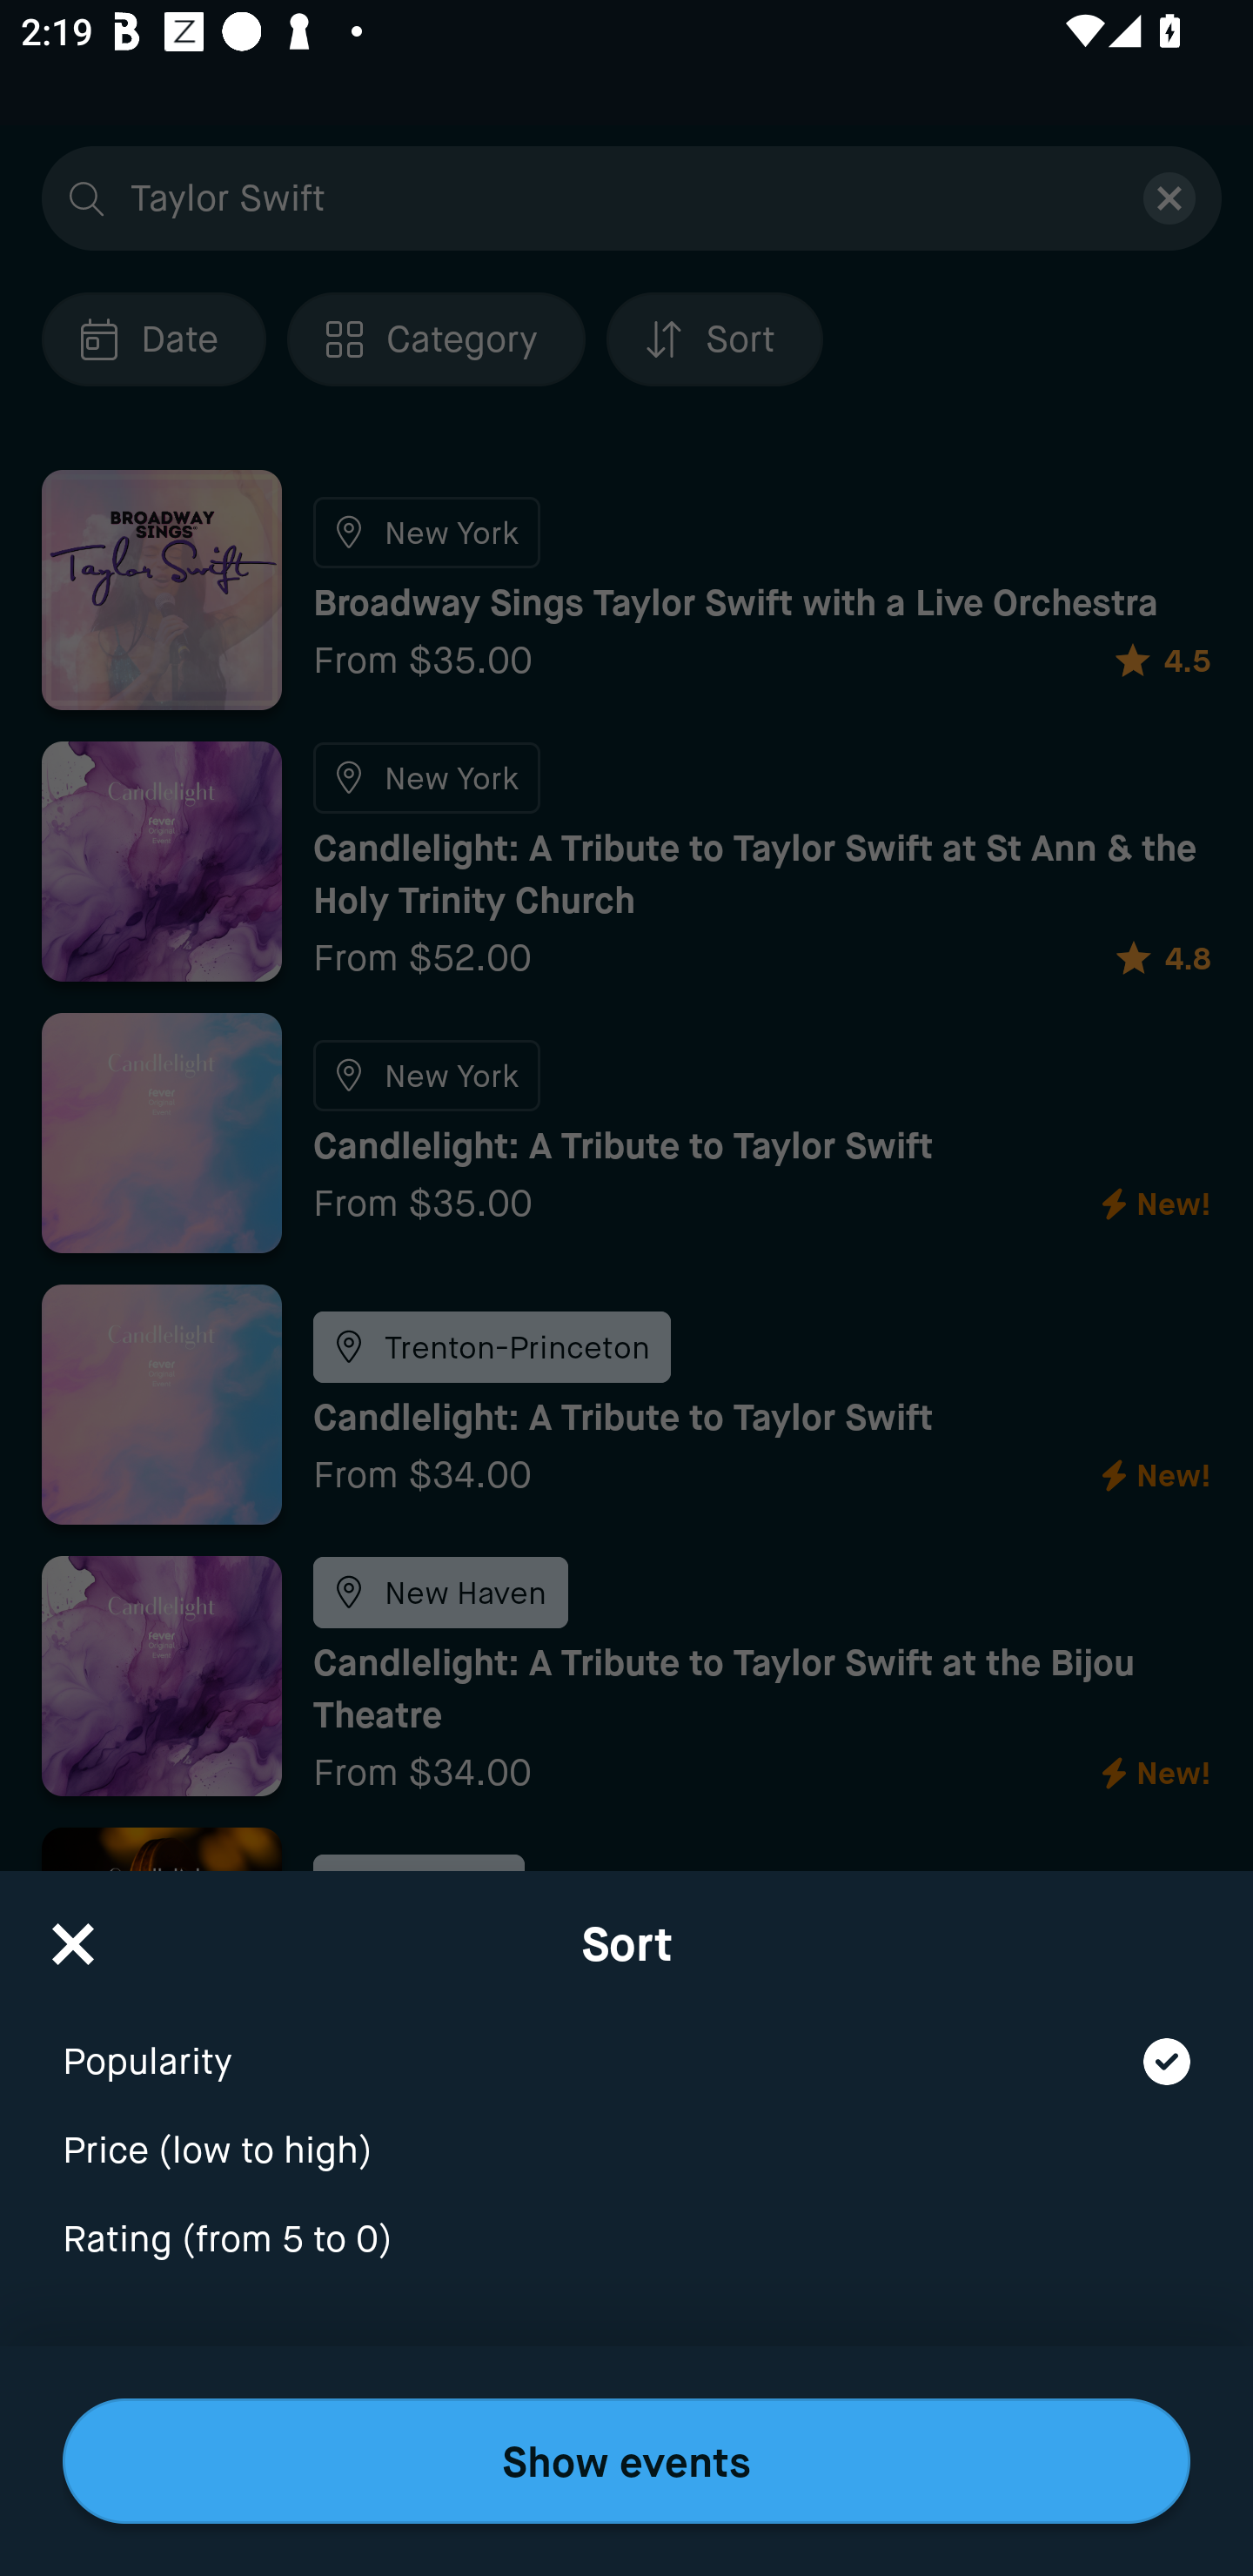  Describe the element at coordinates (626, 2240) in the screenshot. I see `Rating (from 5 to 0)` at that location.